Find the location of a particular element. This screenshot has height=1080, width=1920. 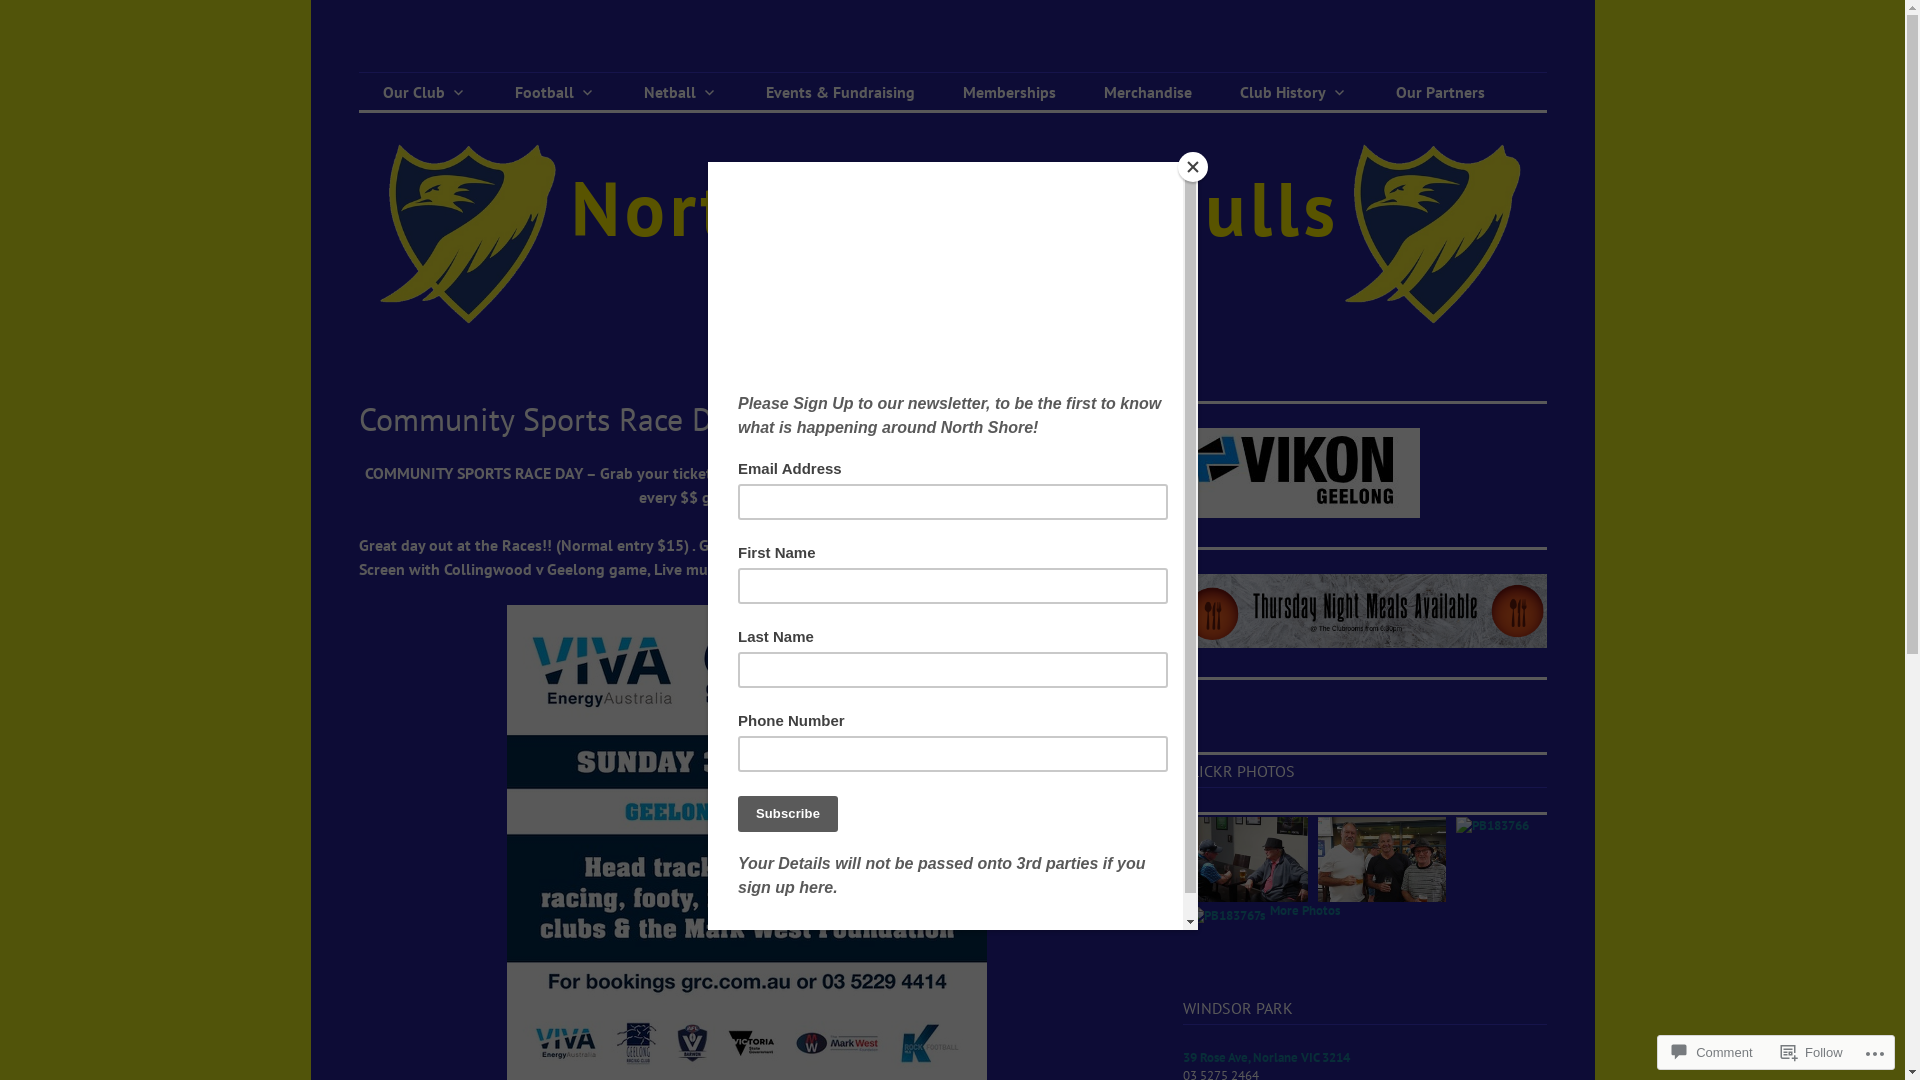

39 Rose Ave, Norlane VIC 3214 is located at coordinates (1266, 1058).